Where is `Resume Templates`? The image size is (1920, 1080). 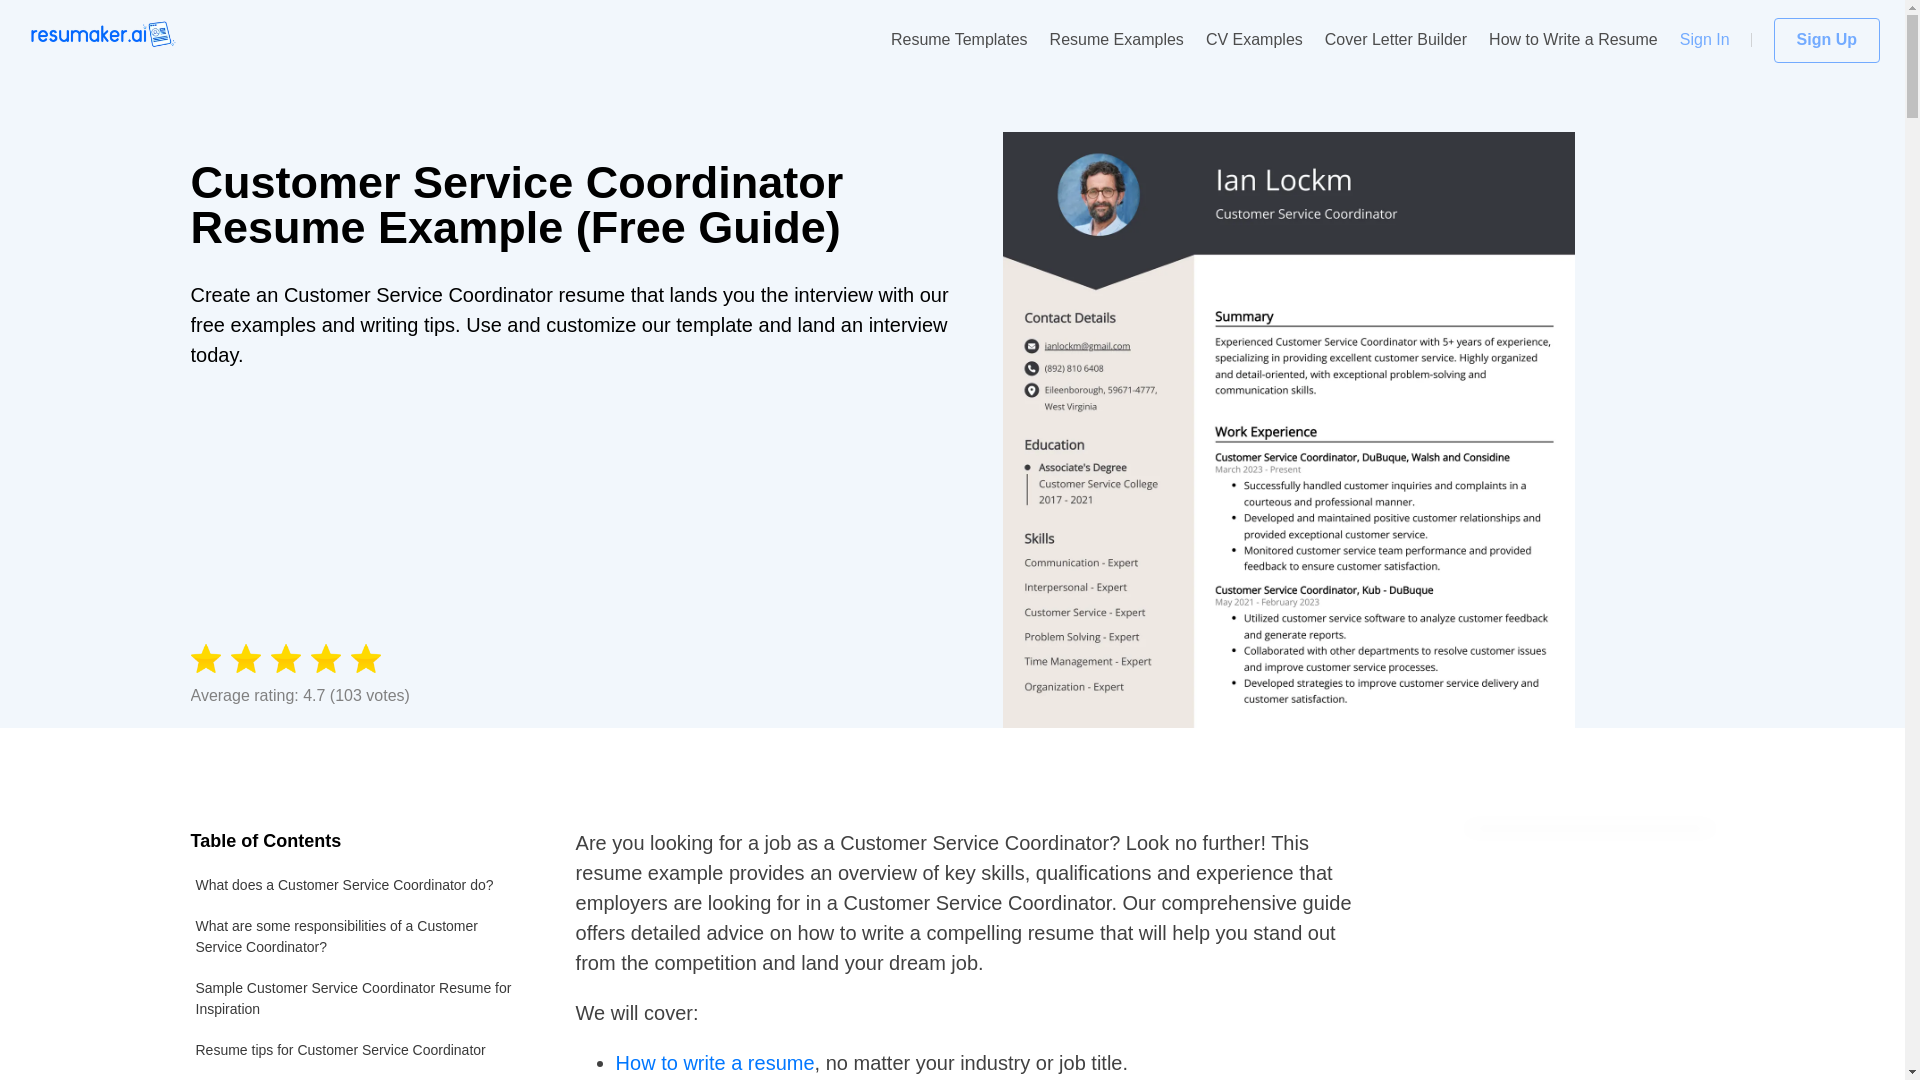 Resume Templates is located at coordinates (958, 40).